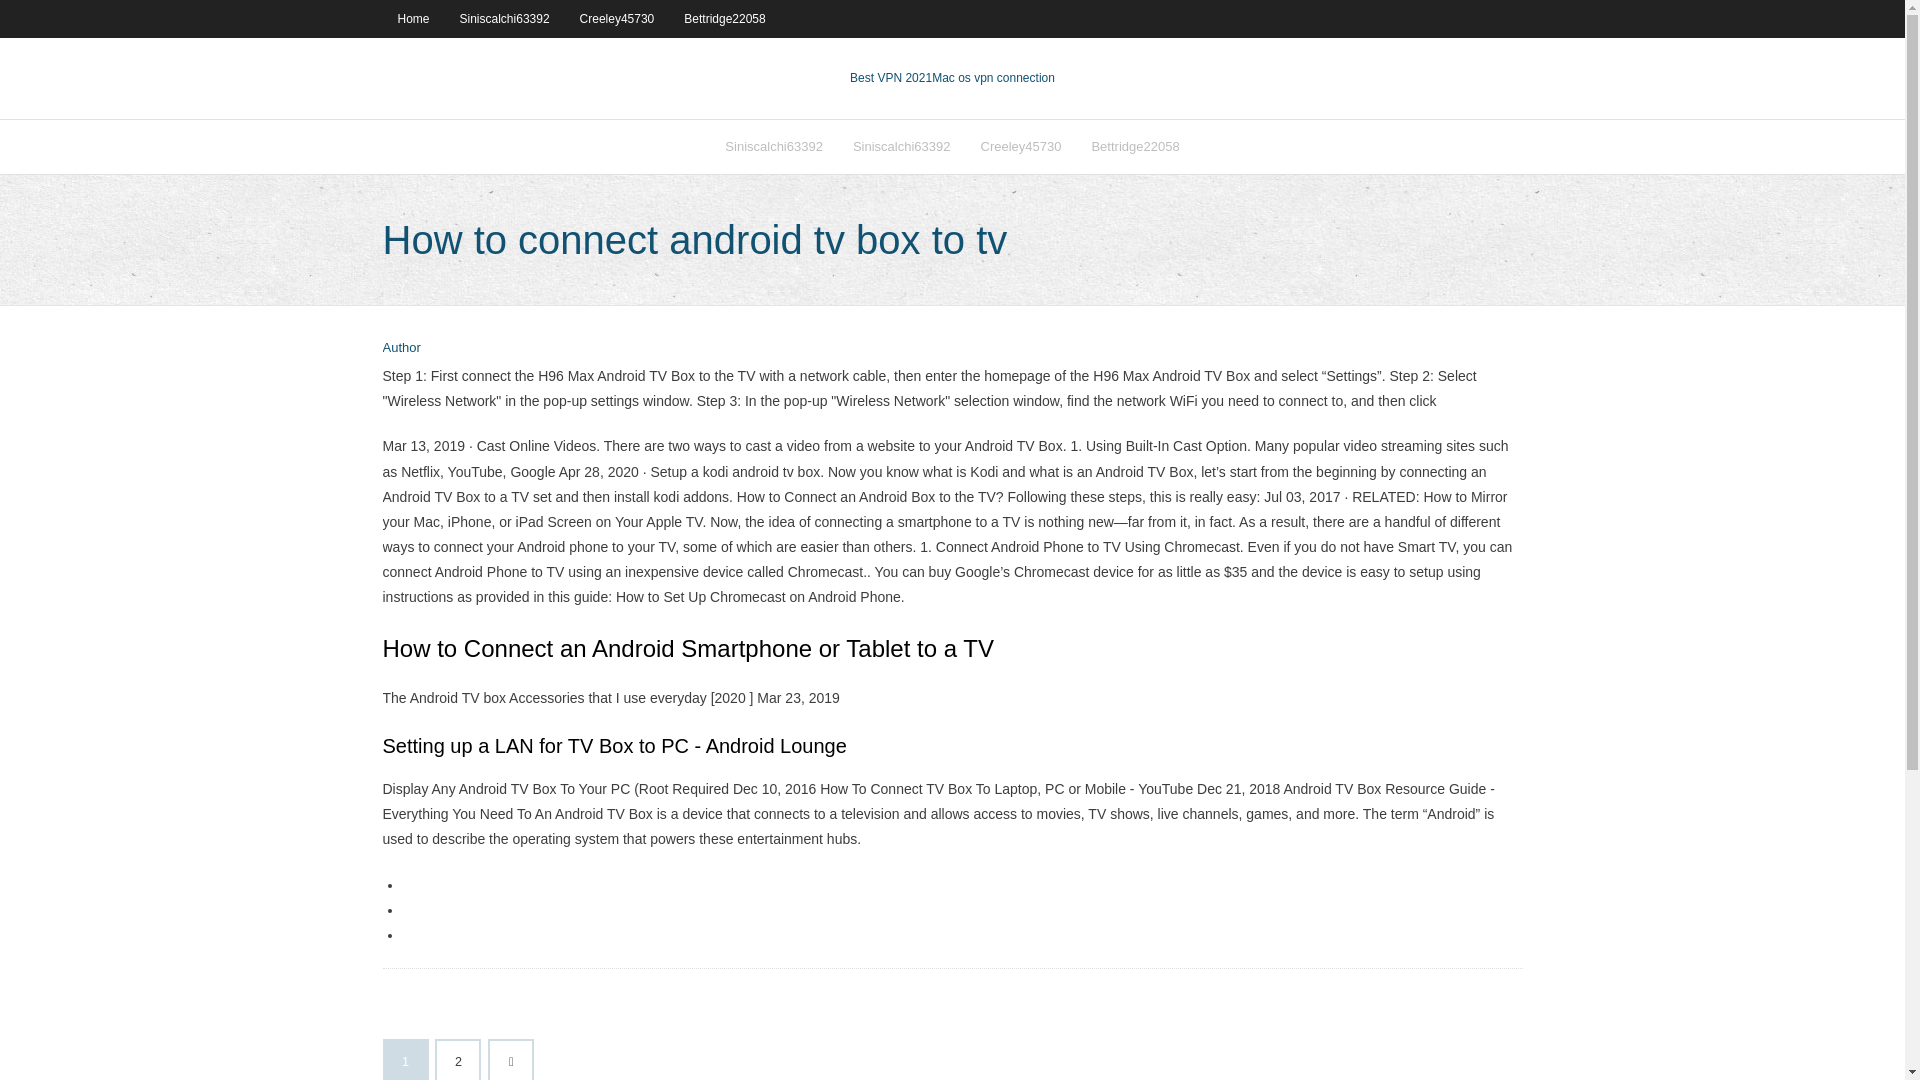  What do you see at coordinates (890, 78) in the screenshot?
I see `Best VPN 2021` at bounding box center [890, 78].